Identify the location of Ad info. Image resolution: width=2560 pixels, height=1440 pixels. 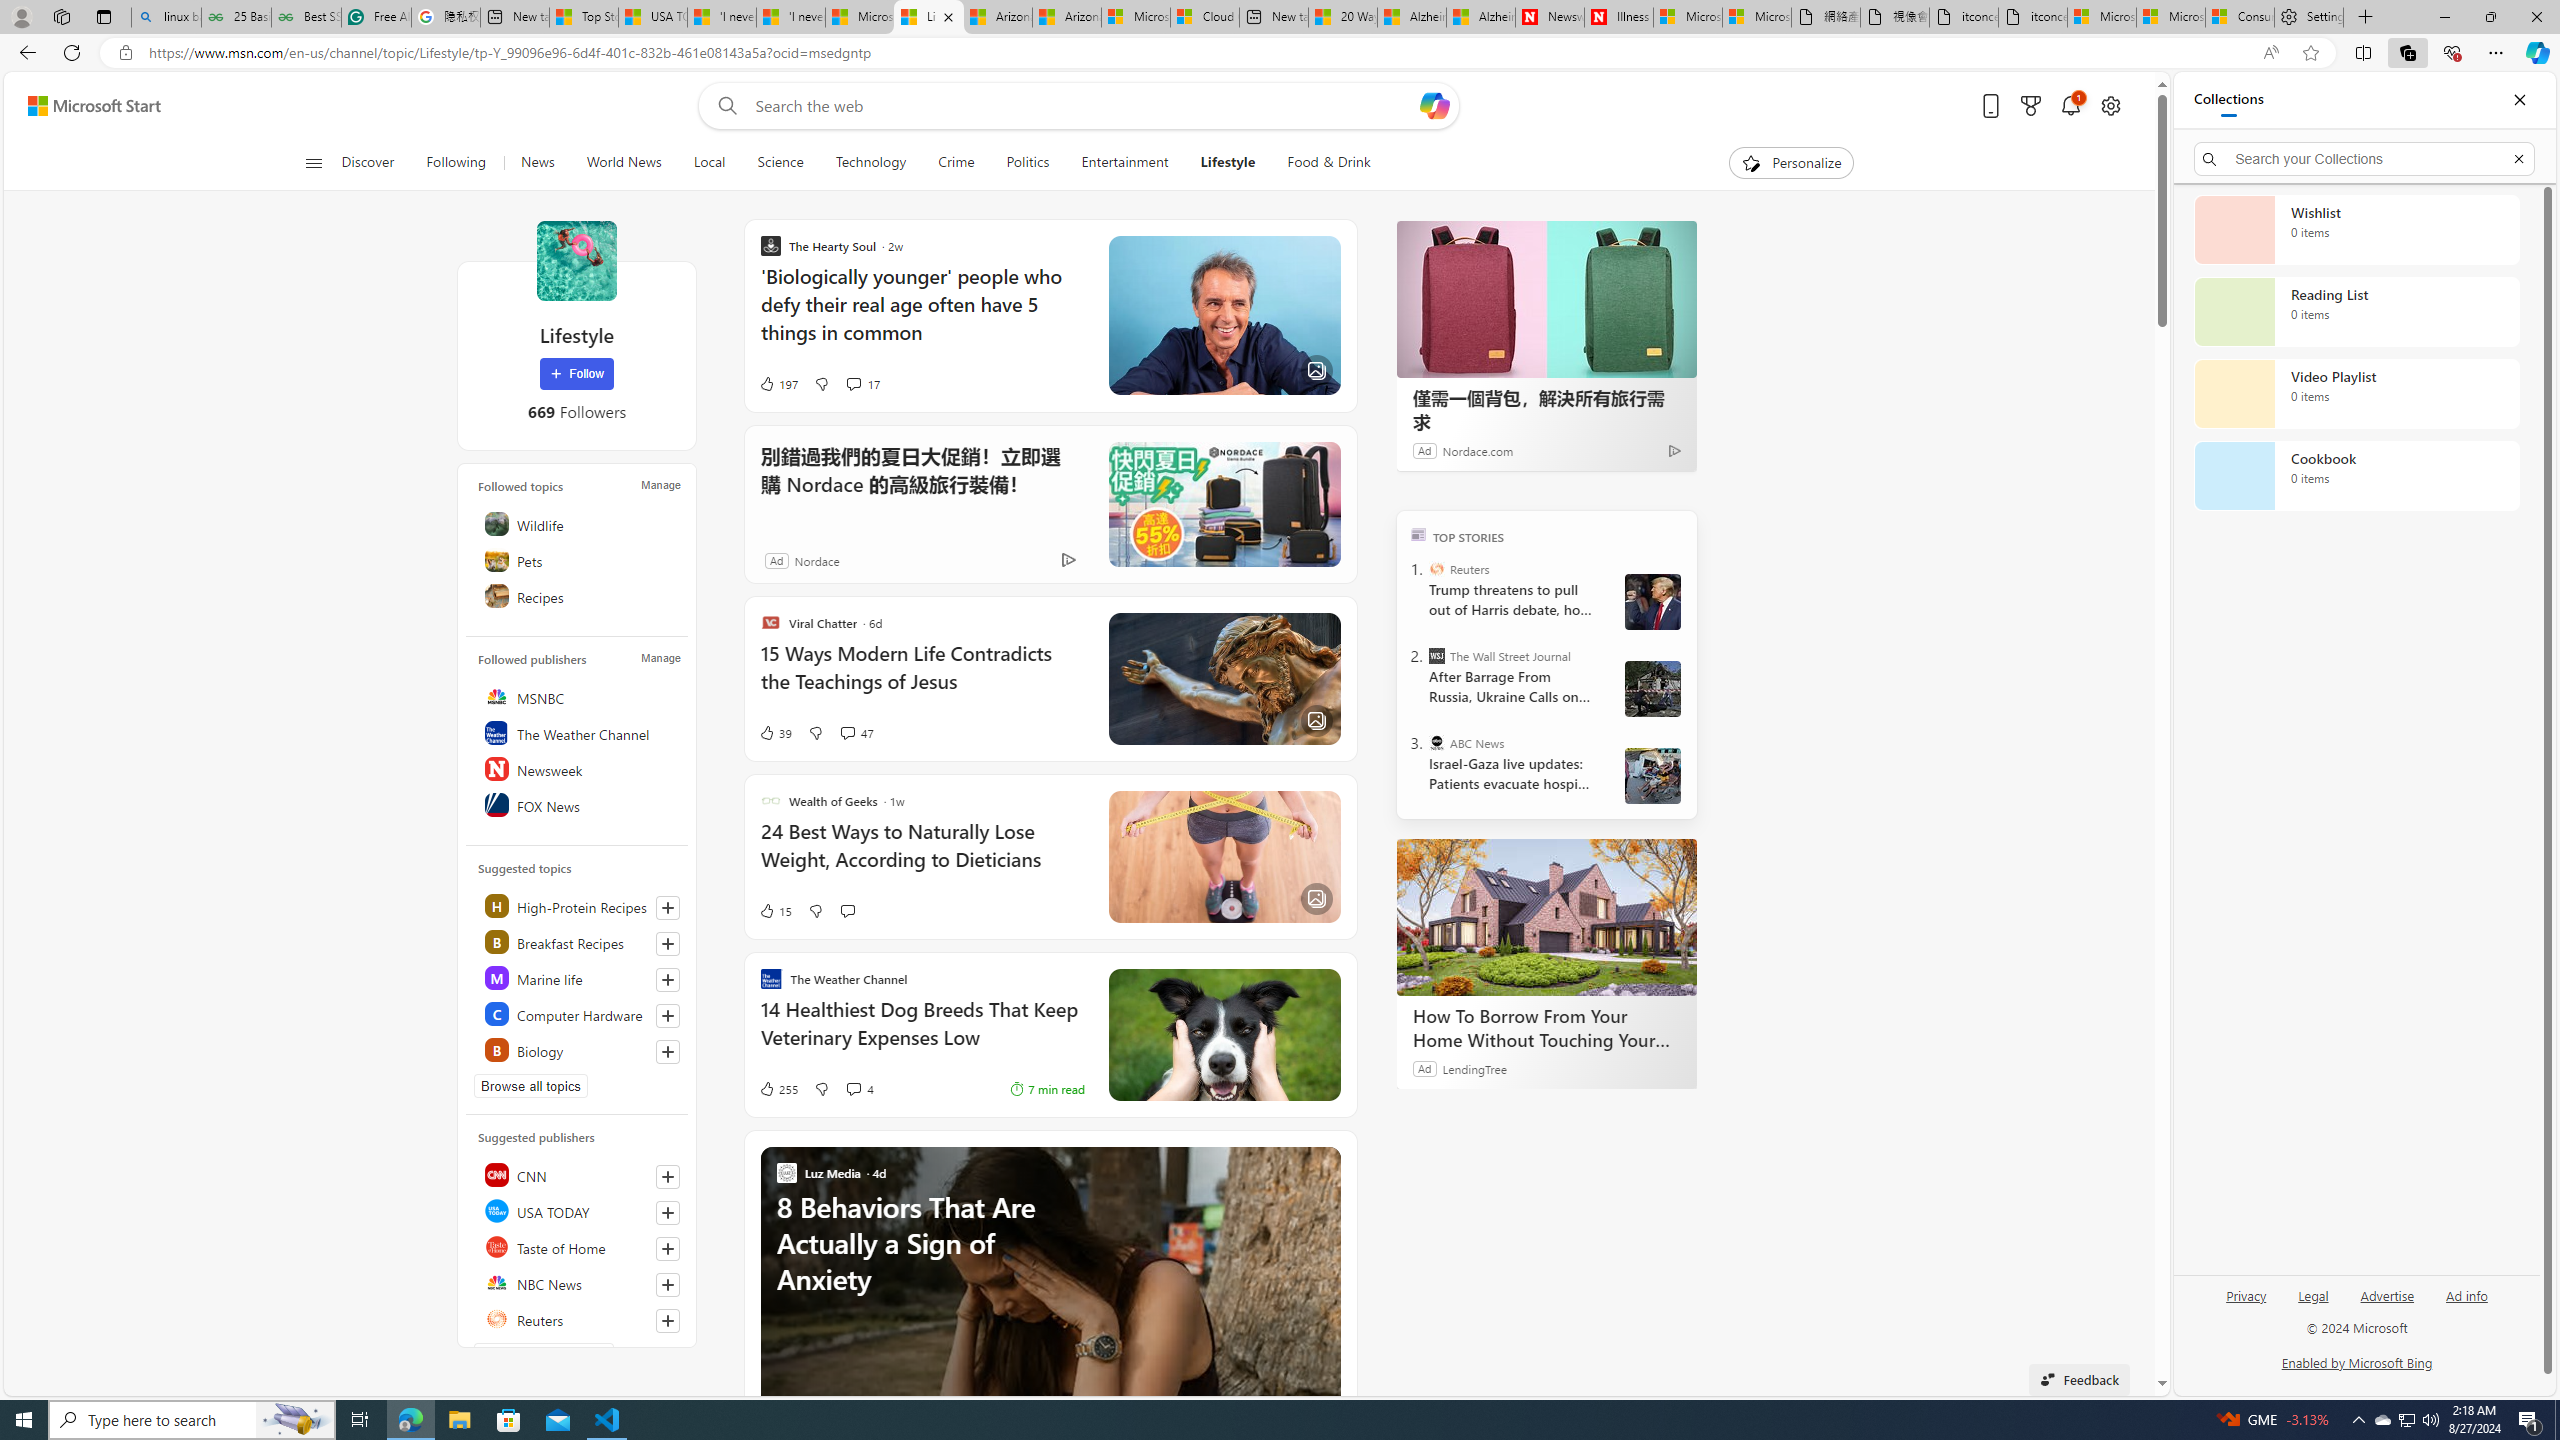
(2466, 1294).